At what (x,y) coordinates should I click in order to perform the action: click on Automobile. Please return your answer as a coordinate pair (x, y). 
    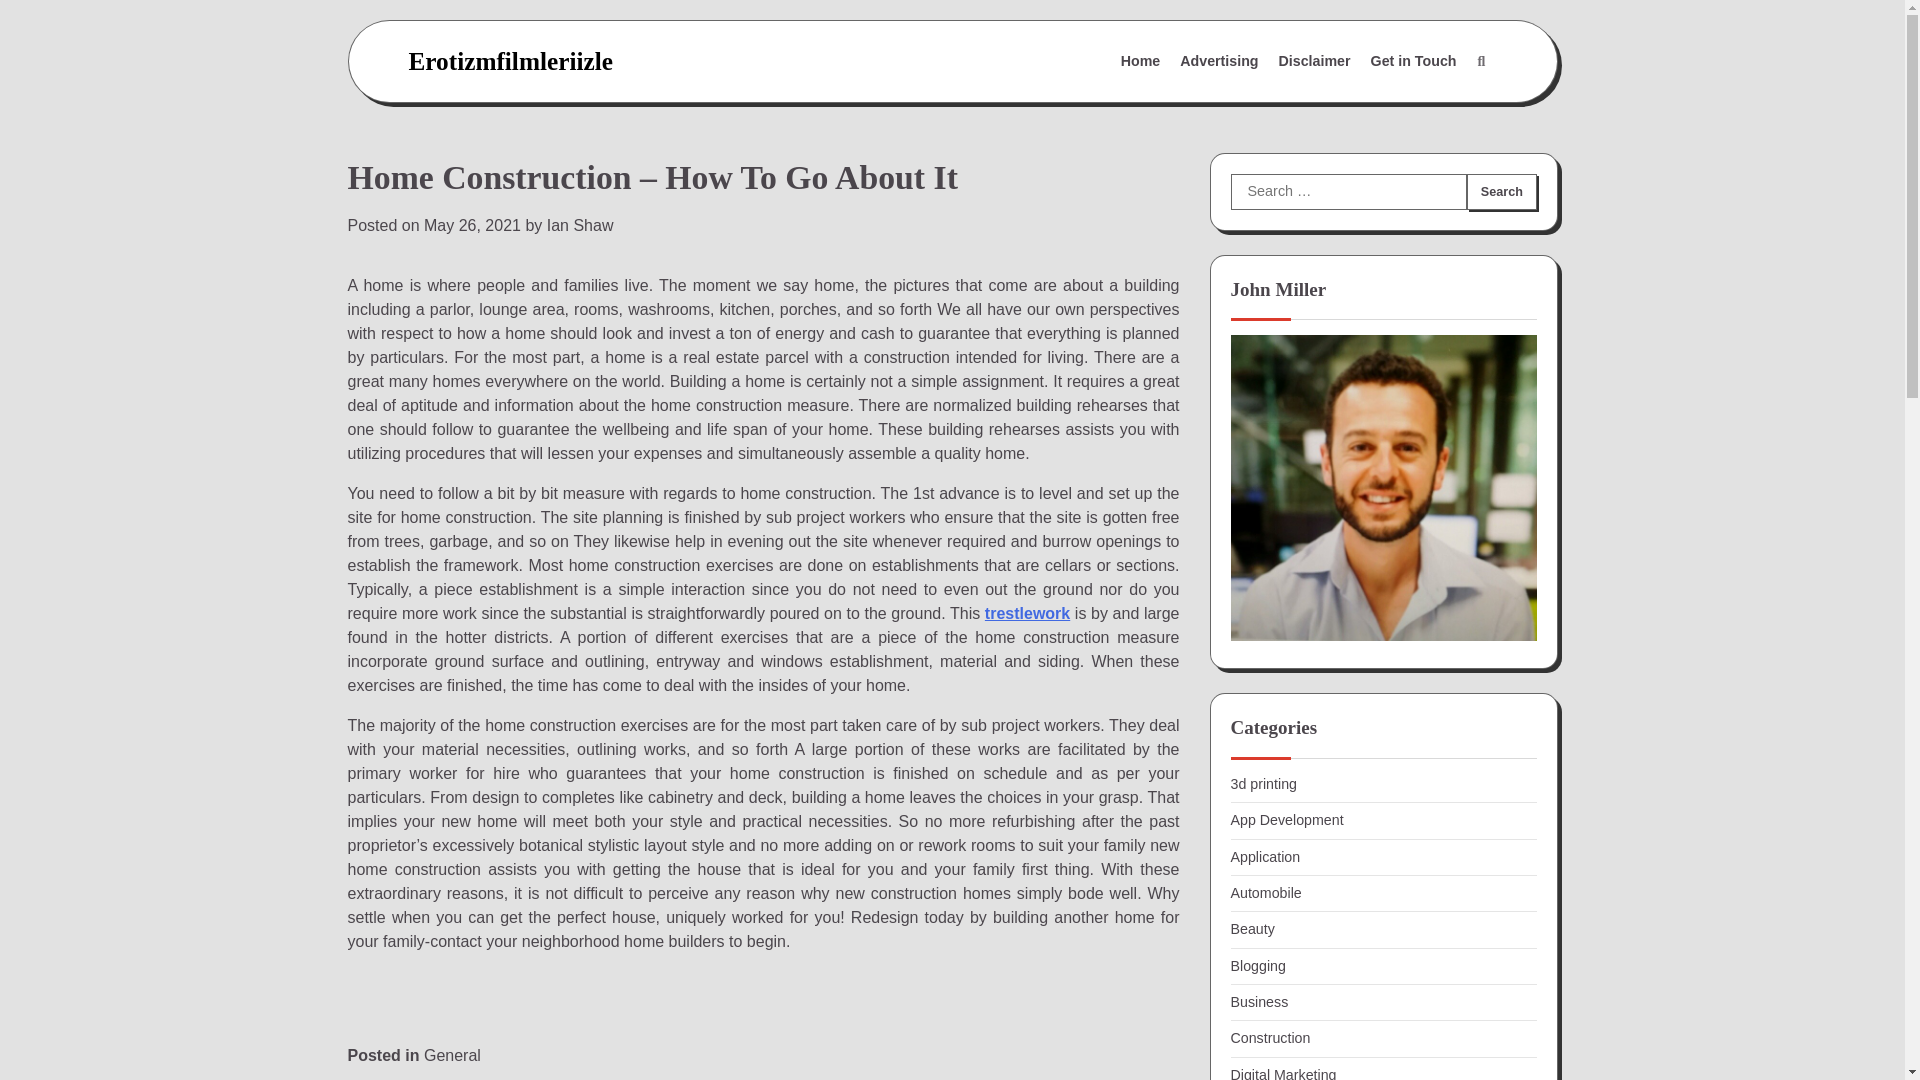
    Looking at the image, I should click on (1266, 892).